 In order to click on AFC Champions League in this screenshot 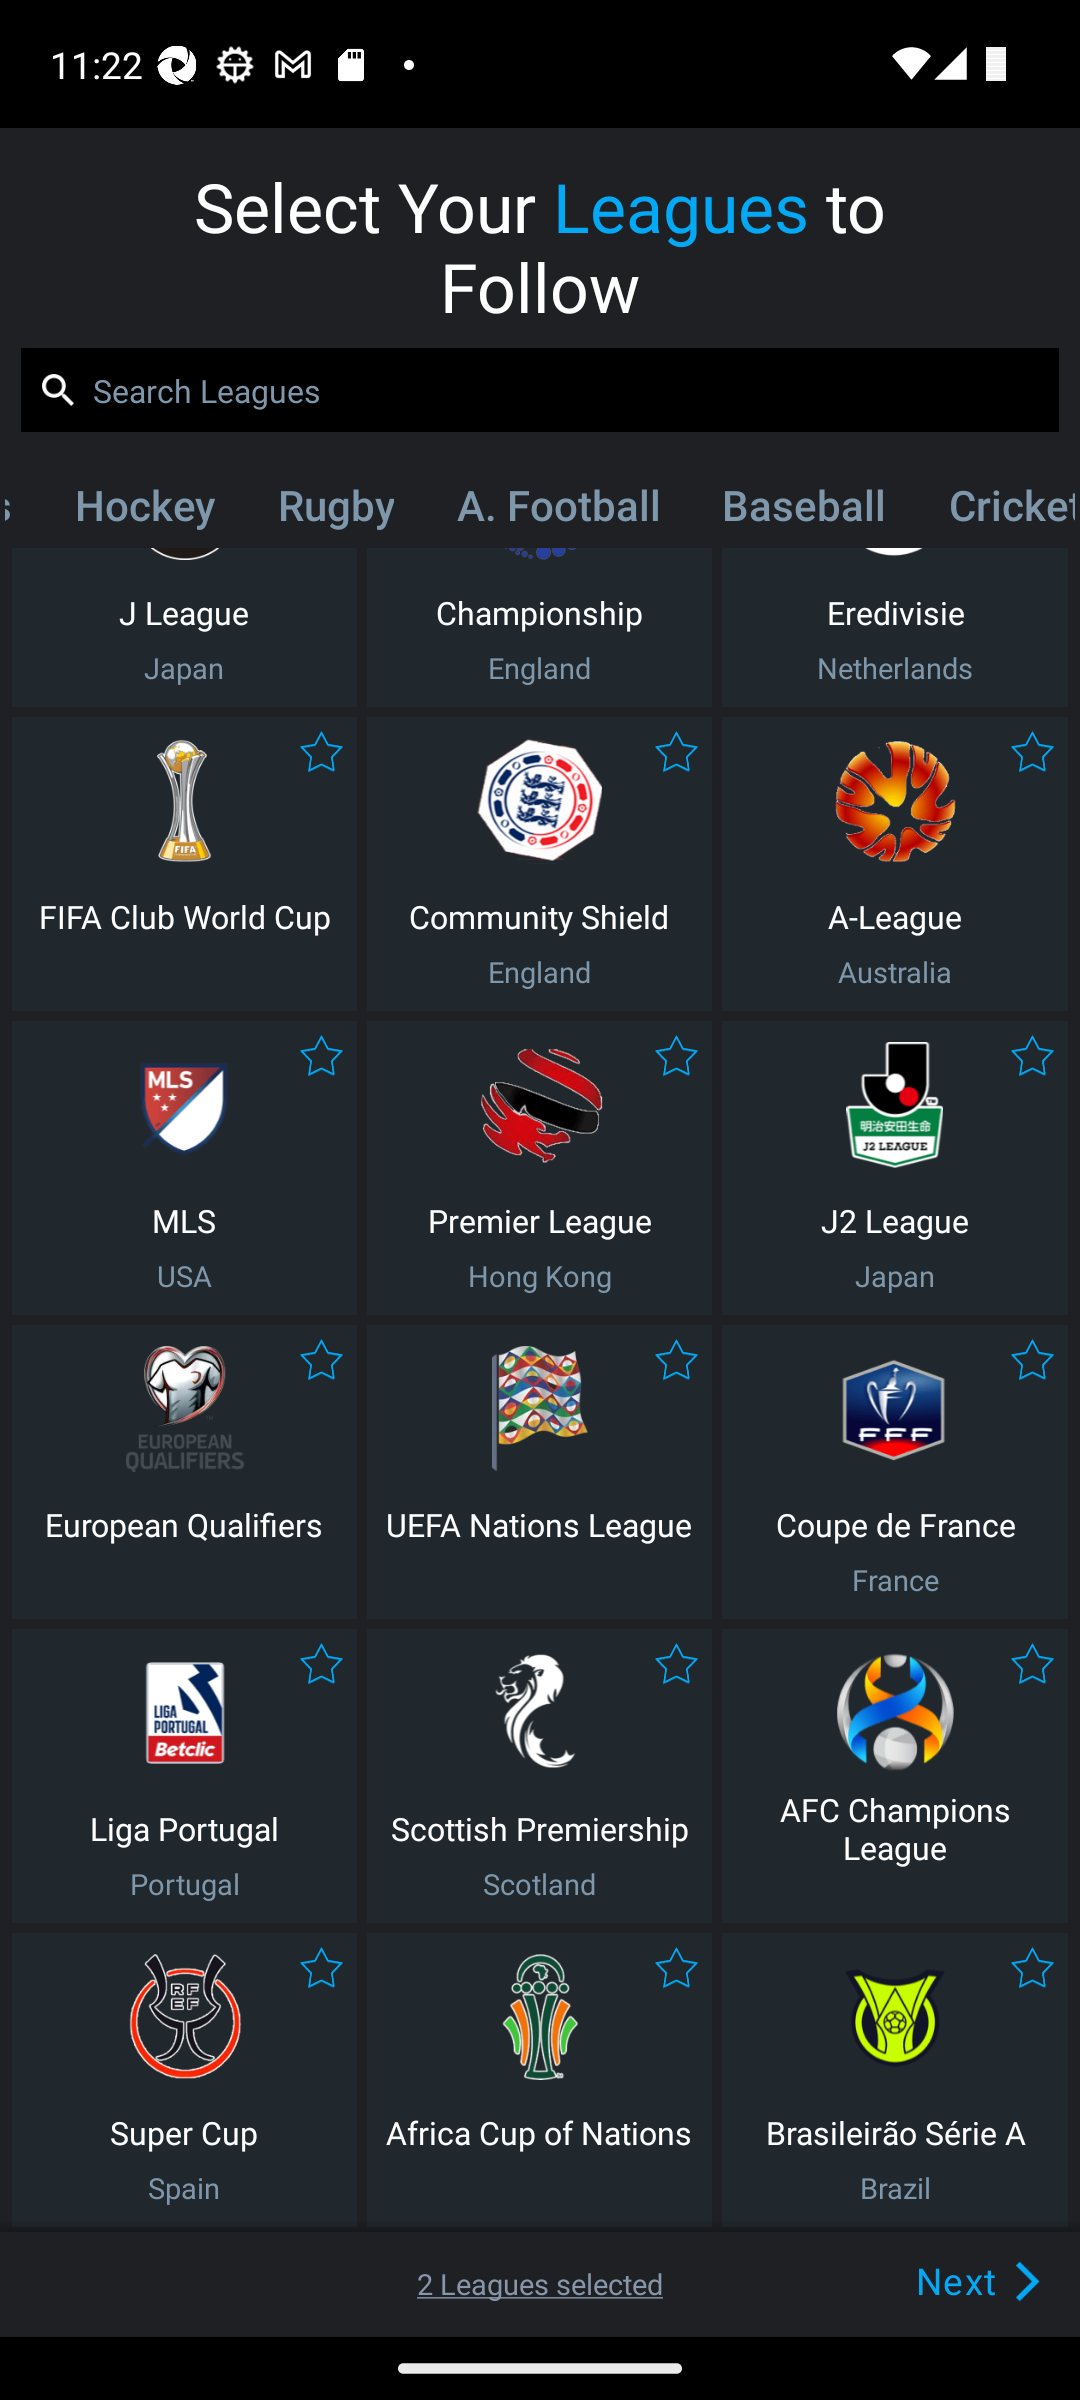, I will do `click(895, 1776)`.